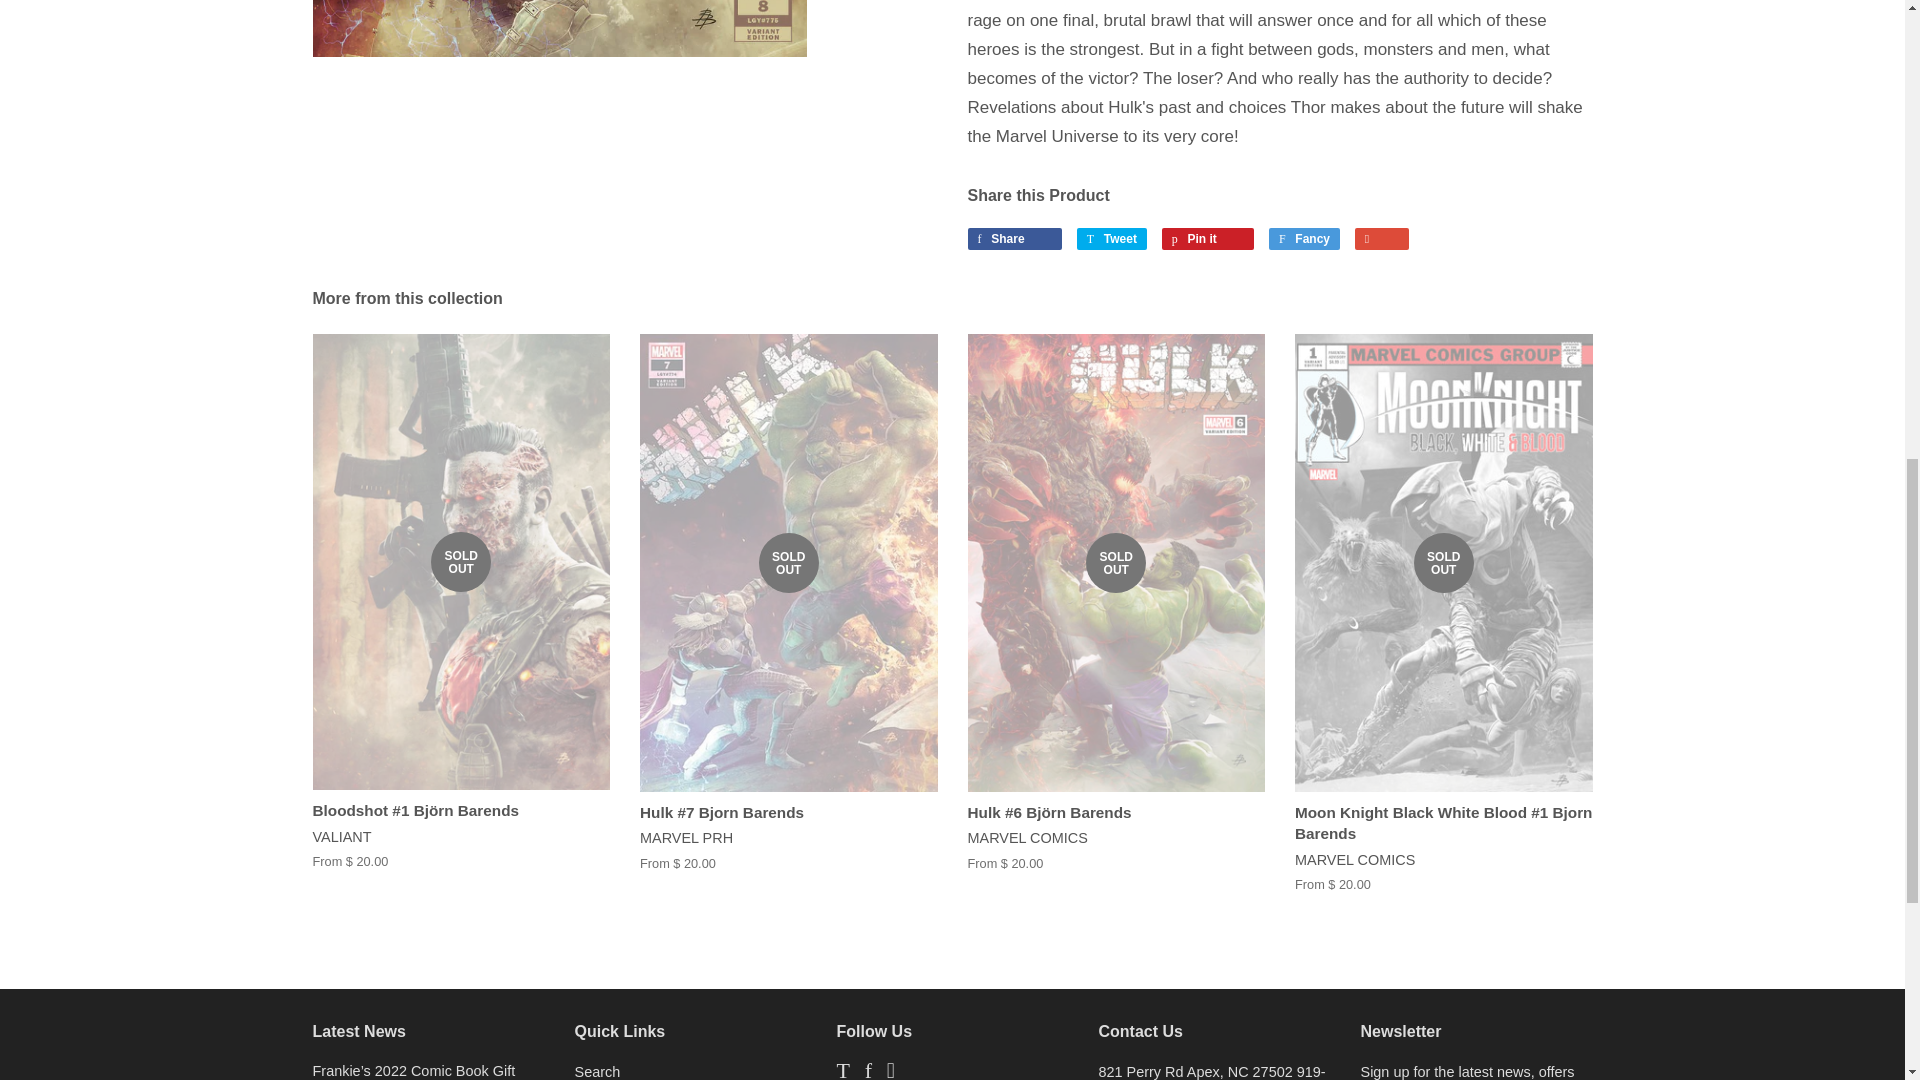 This screenshot has height=1080, width=1920. What do you see at coordinates (1208, 238) in the screenshot?
I see `Add to Fancy` at bounding box center [1208, 238].